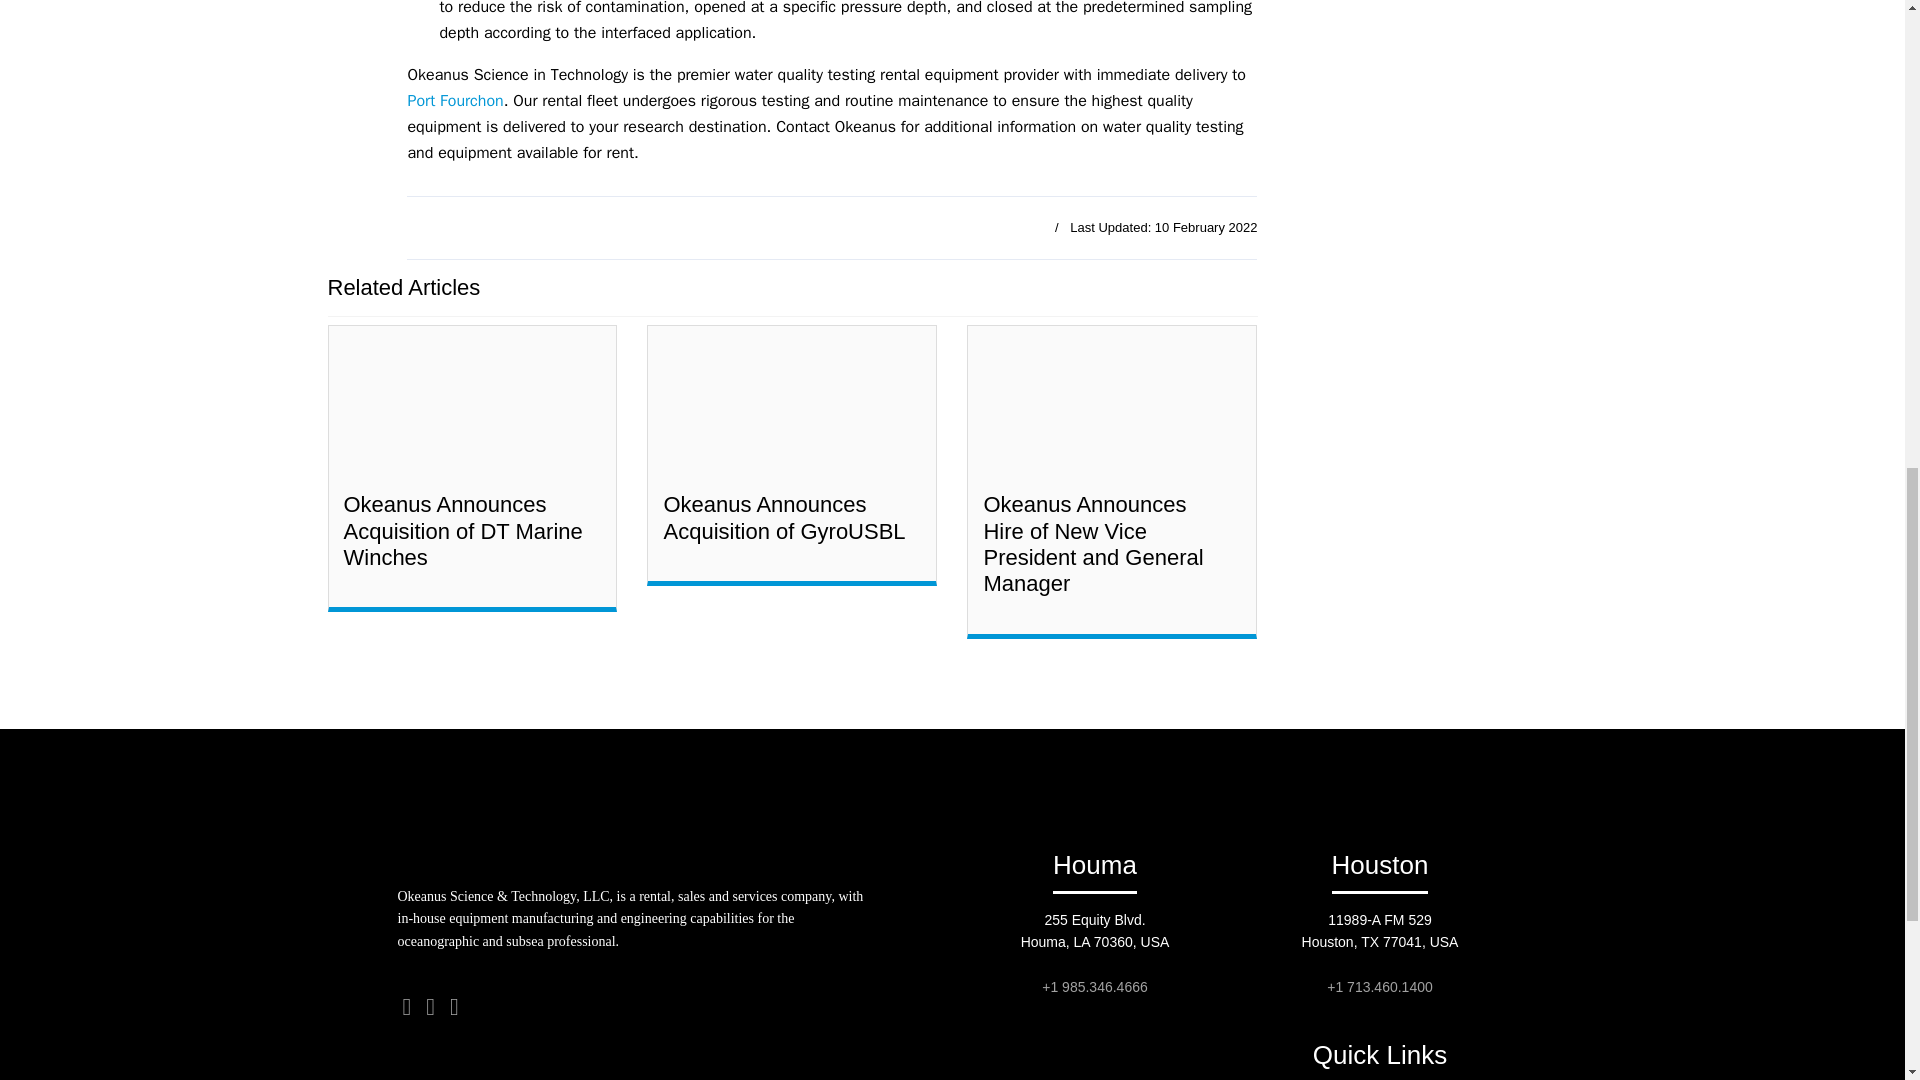 The height and width of the screenshot is (1080, 1920). Describe the element at coordinates (455, 100) in the screenshot. I see `Port Fourchon` at that location.